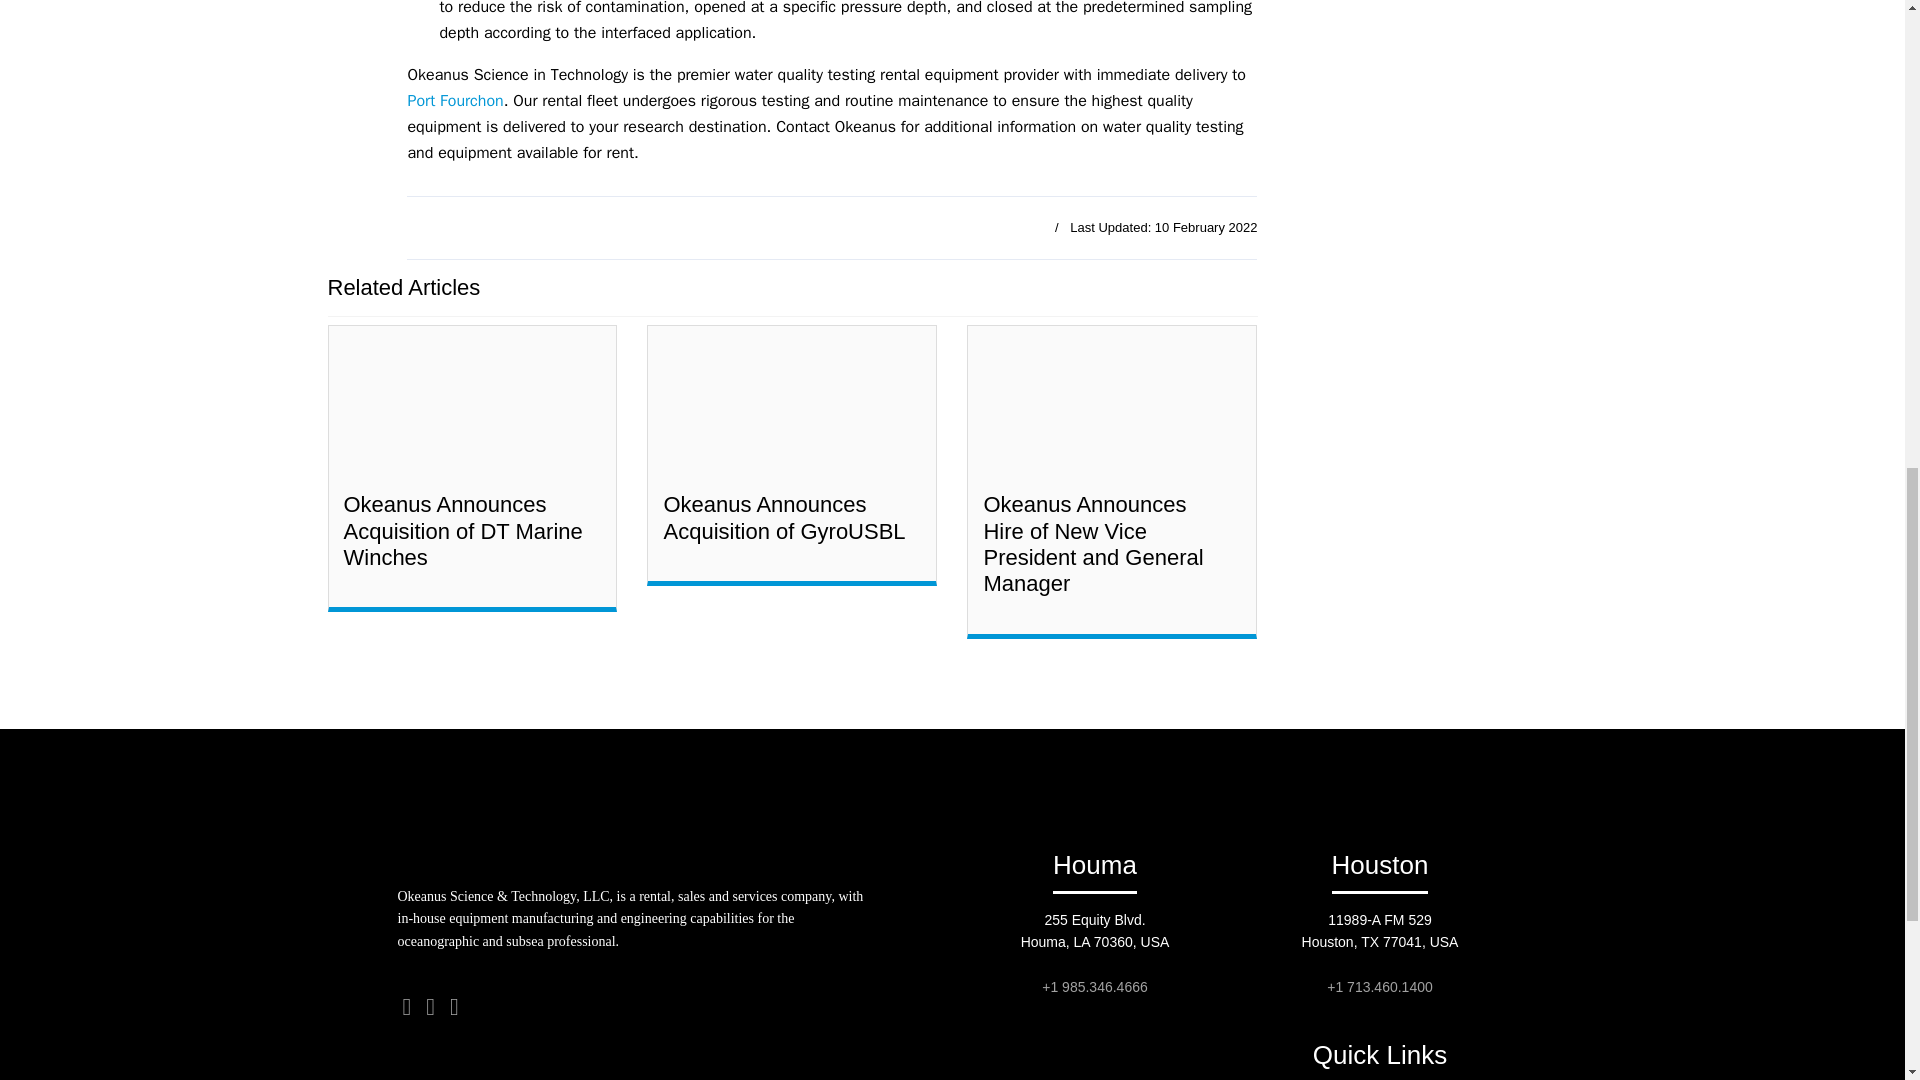 The height and width of the screenshot is (1080, 1920). Describe the element at coordinates (455, 100) in the screenshot. I see `Port Fourchon` at that location.